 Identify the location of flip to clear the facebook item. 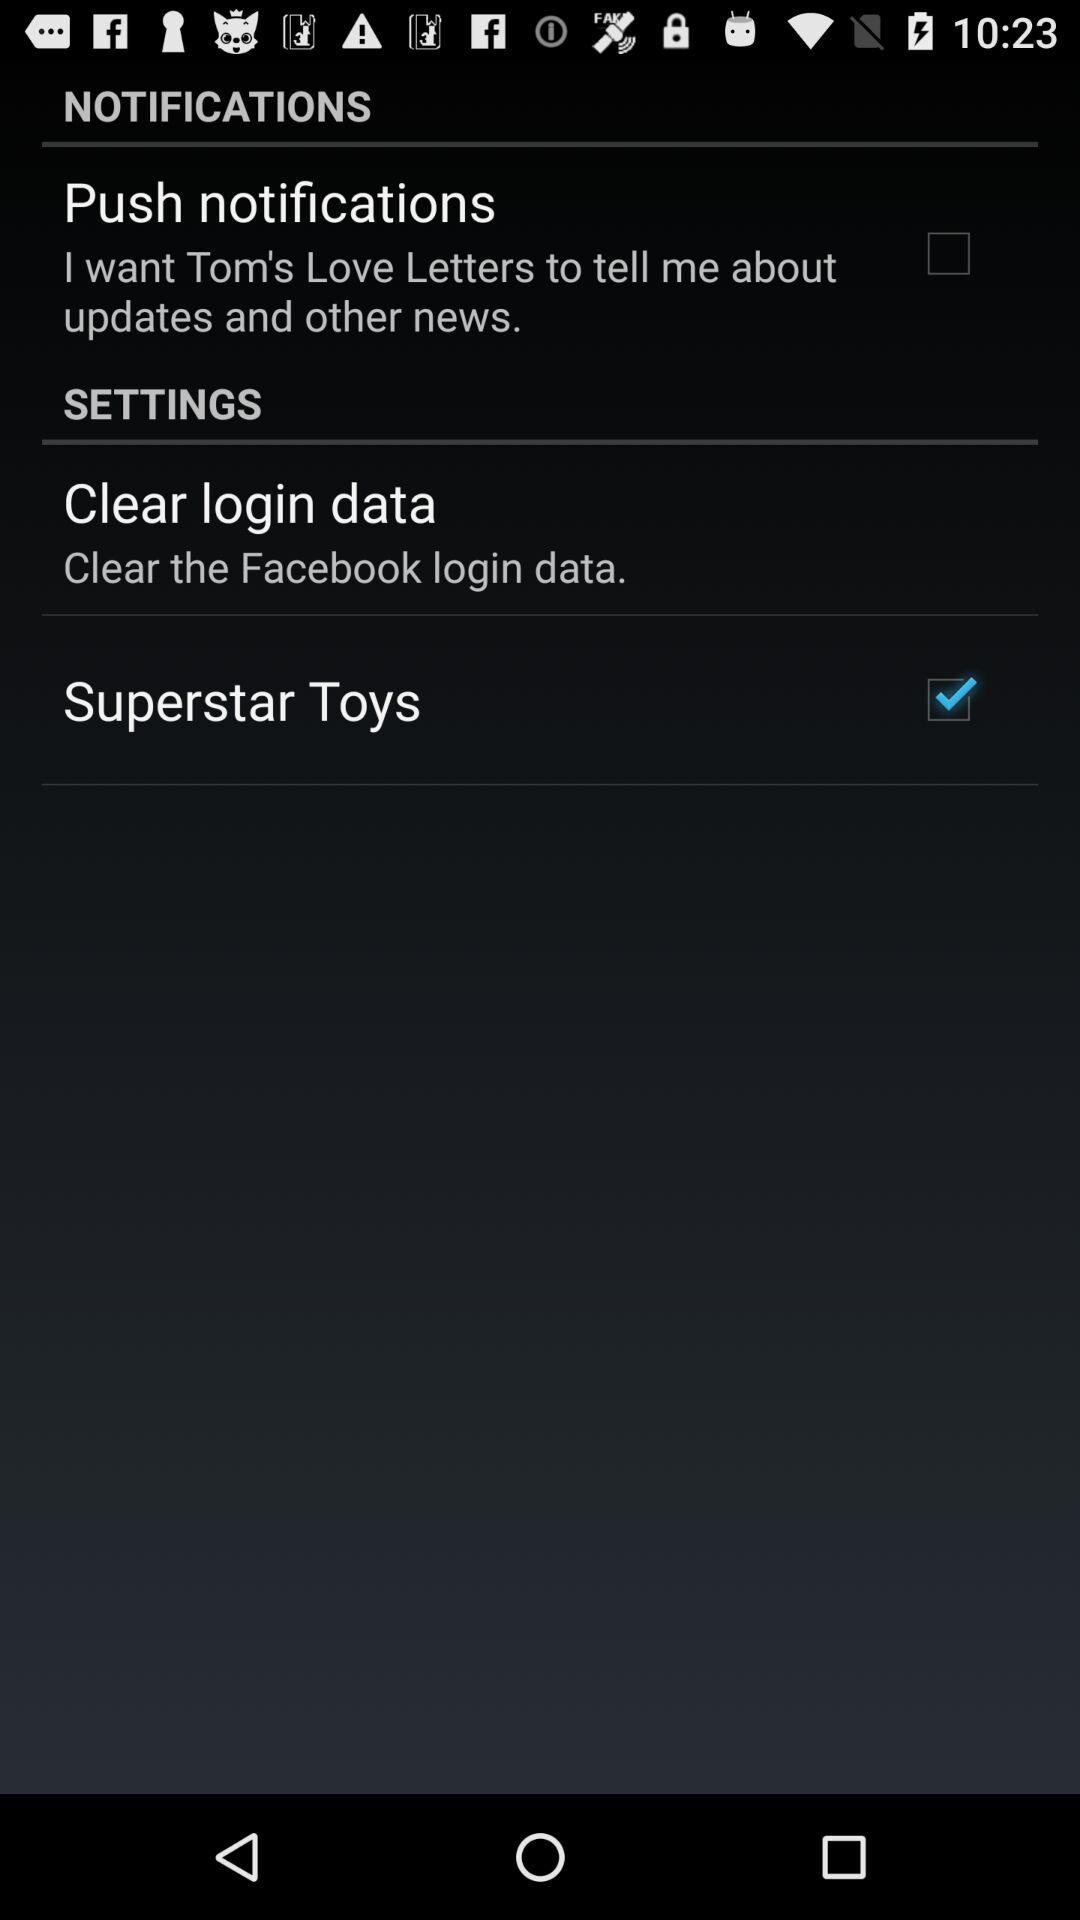
(345, 566).